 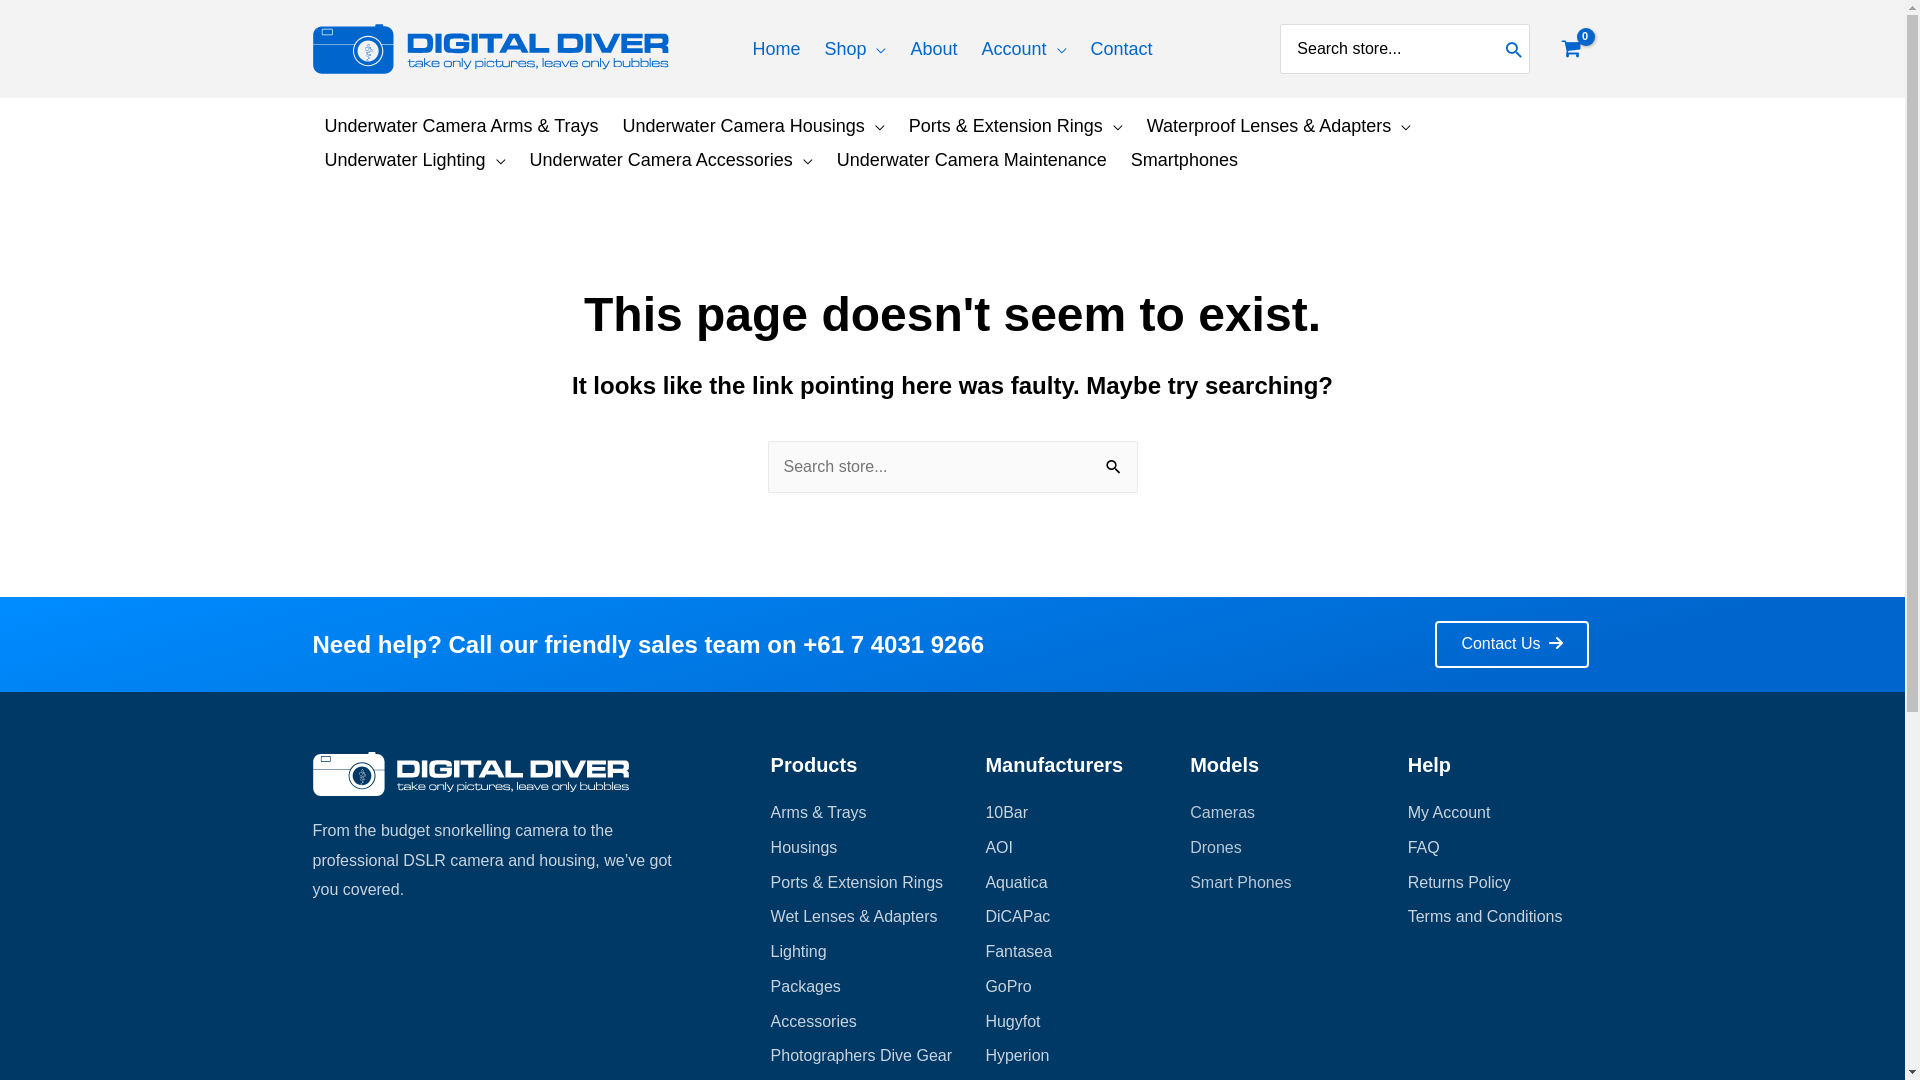 I want to click on Underwater Camera Maintenance, so click(x=972, y=160).